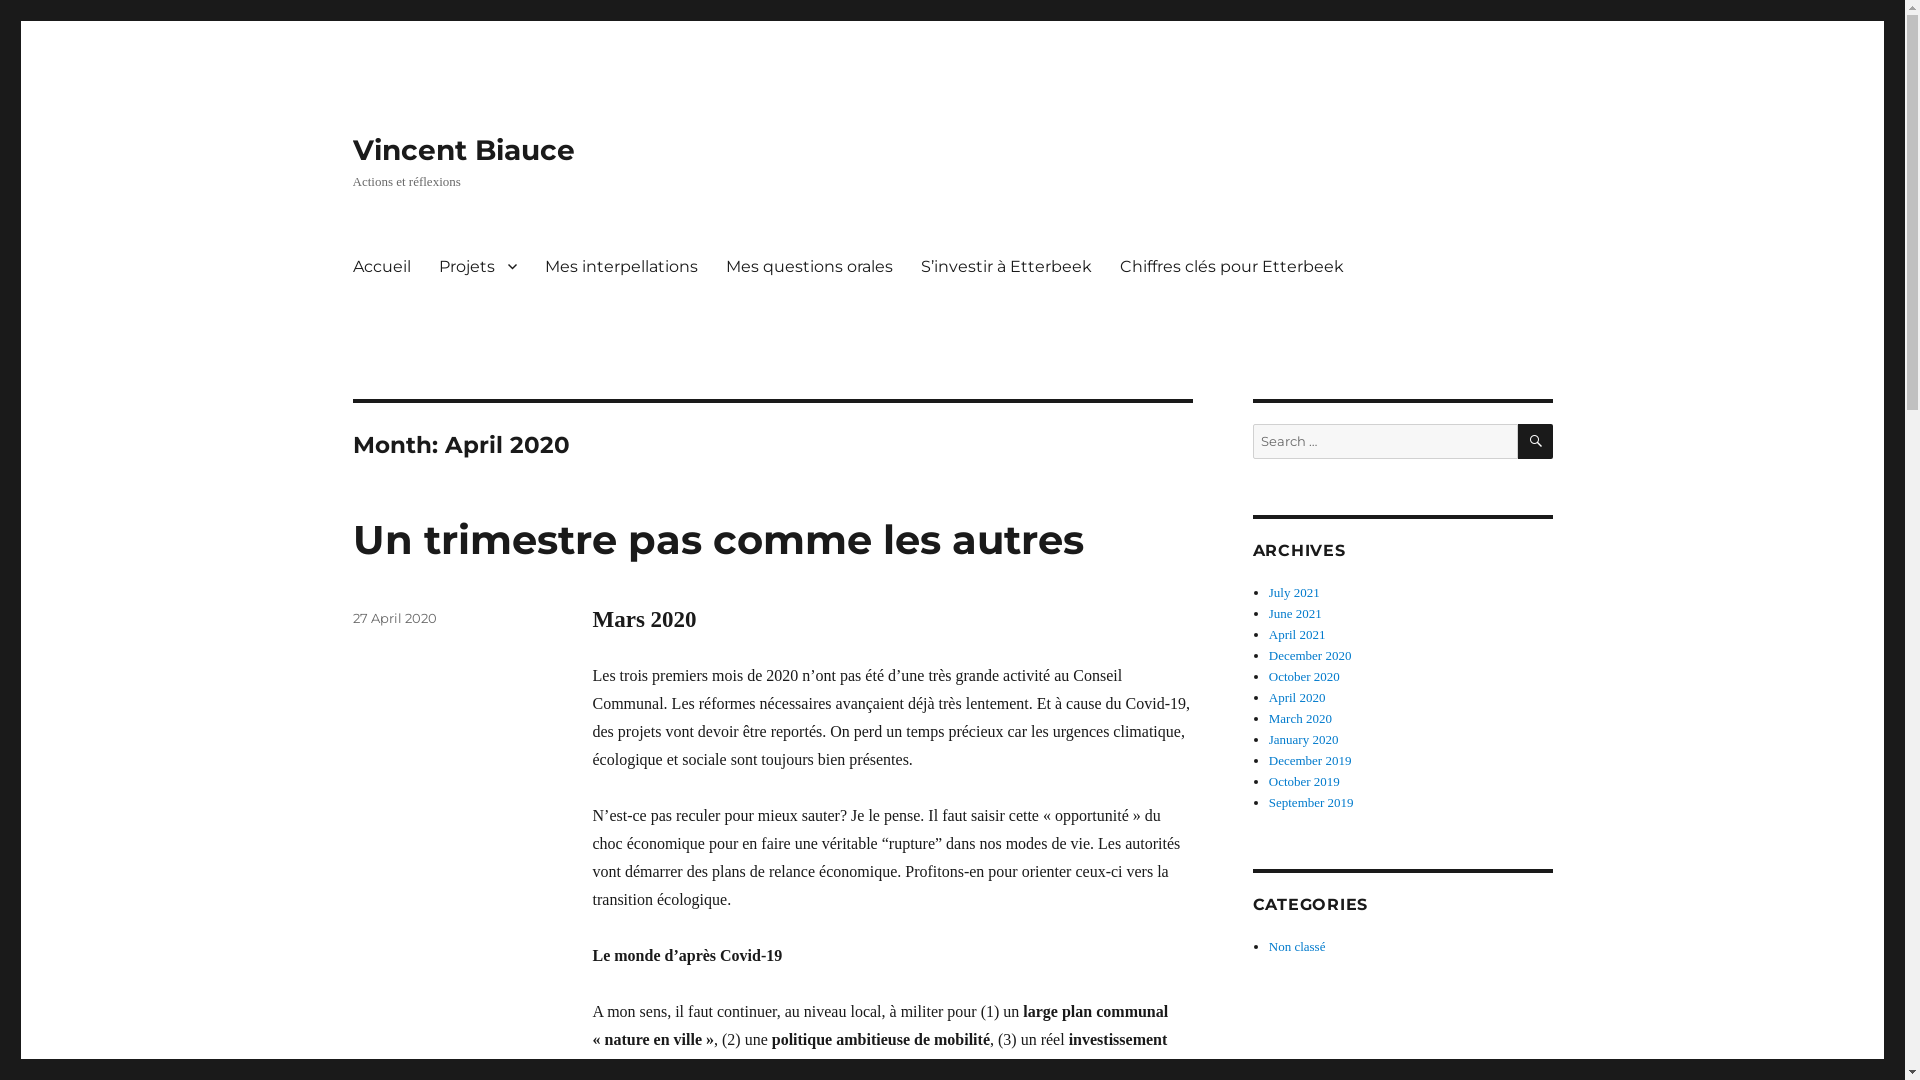 The height and width of the screenshot is (1080, 1920). What do you see at coordinates (810, 266) in the screenshot?
I see `Mes questions orales` at bounding box center [810, 266].